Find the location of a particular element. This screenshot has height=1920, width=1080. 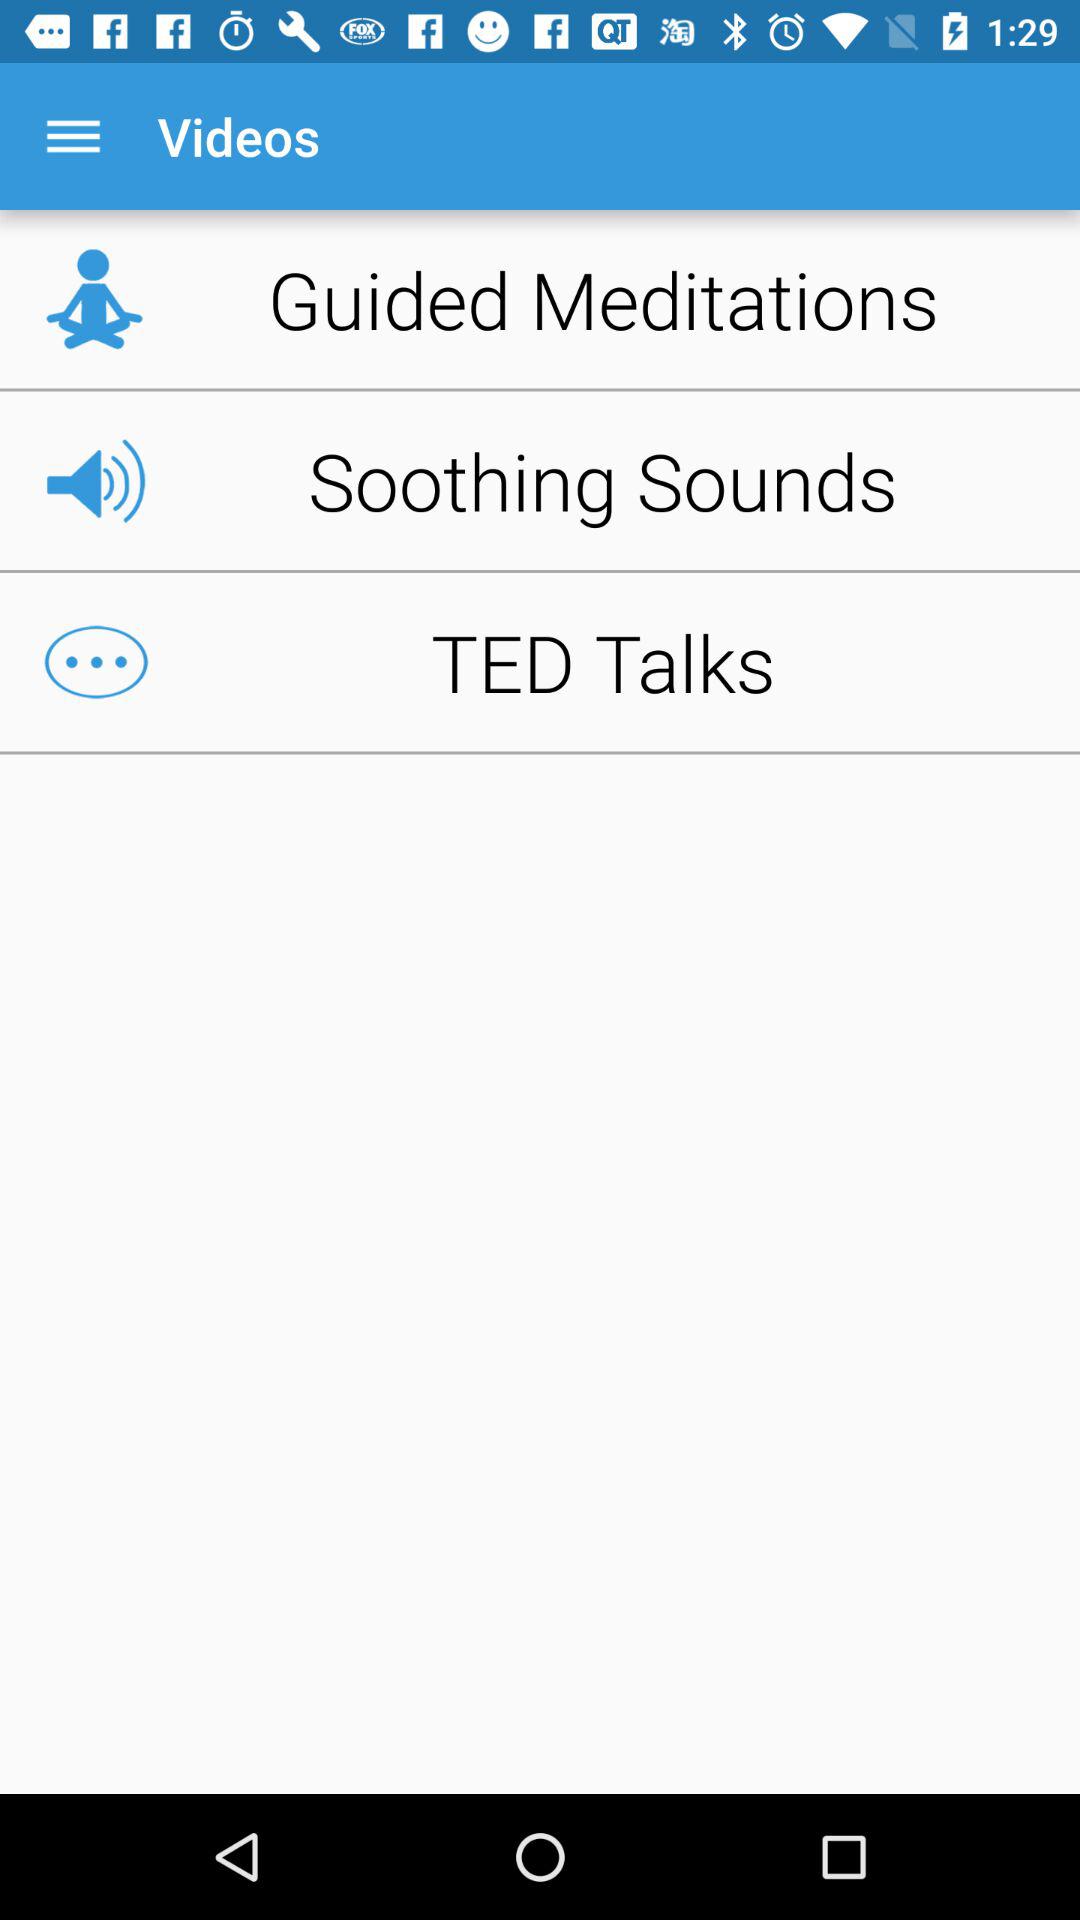

turn off app to the left of videos is located at coordinates (73, 136).